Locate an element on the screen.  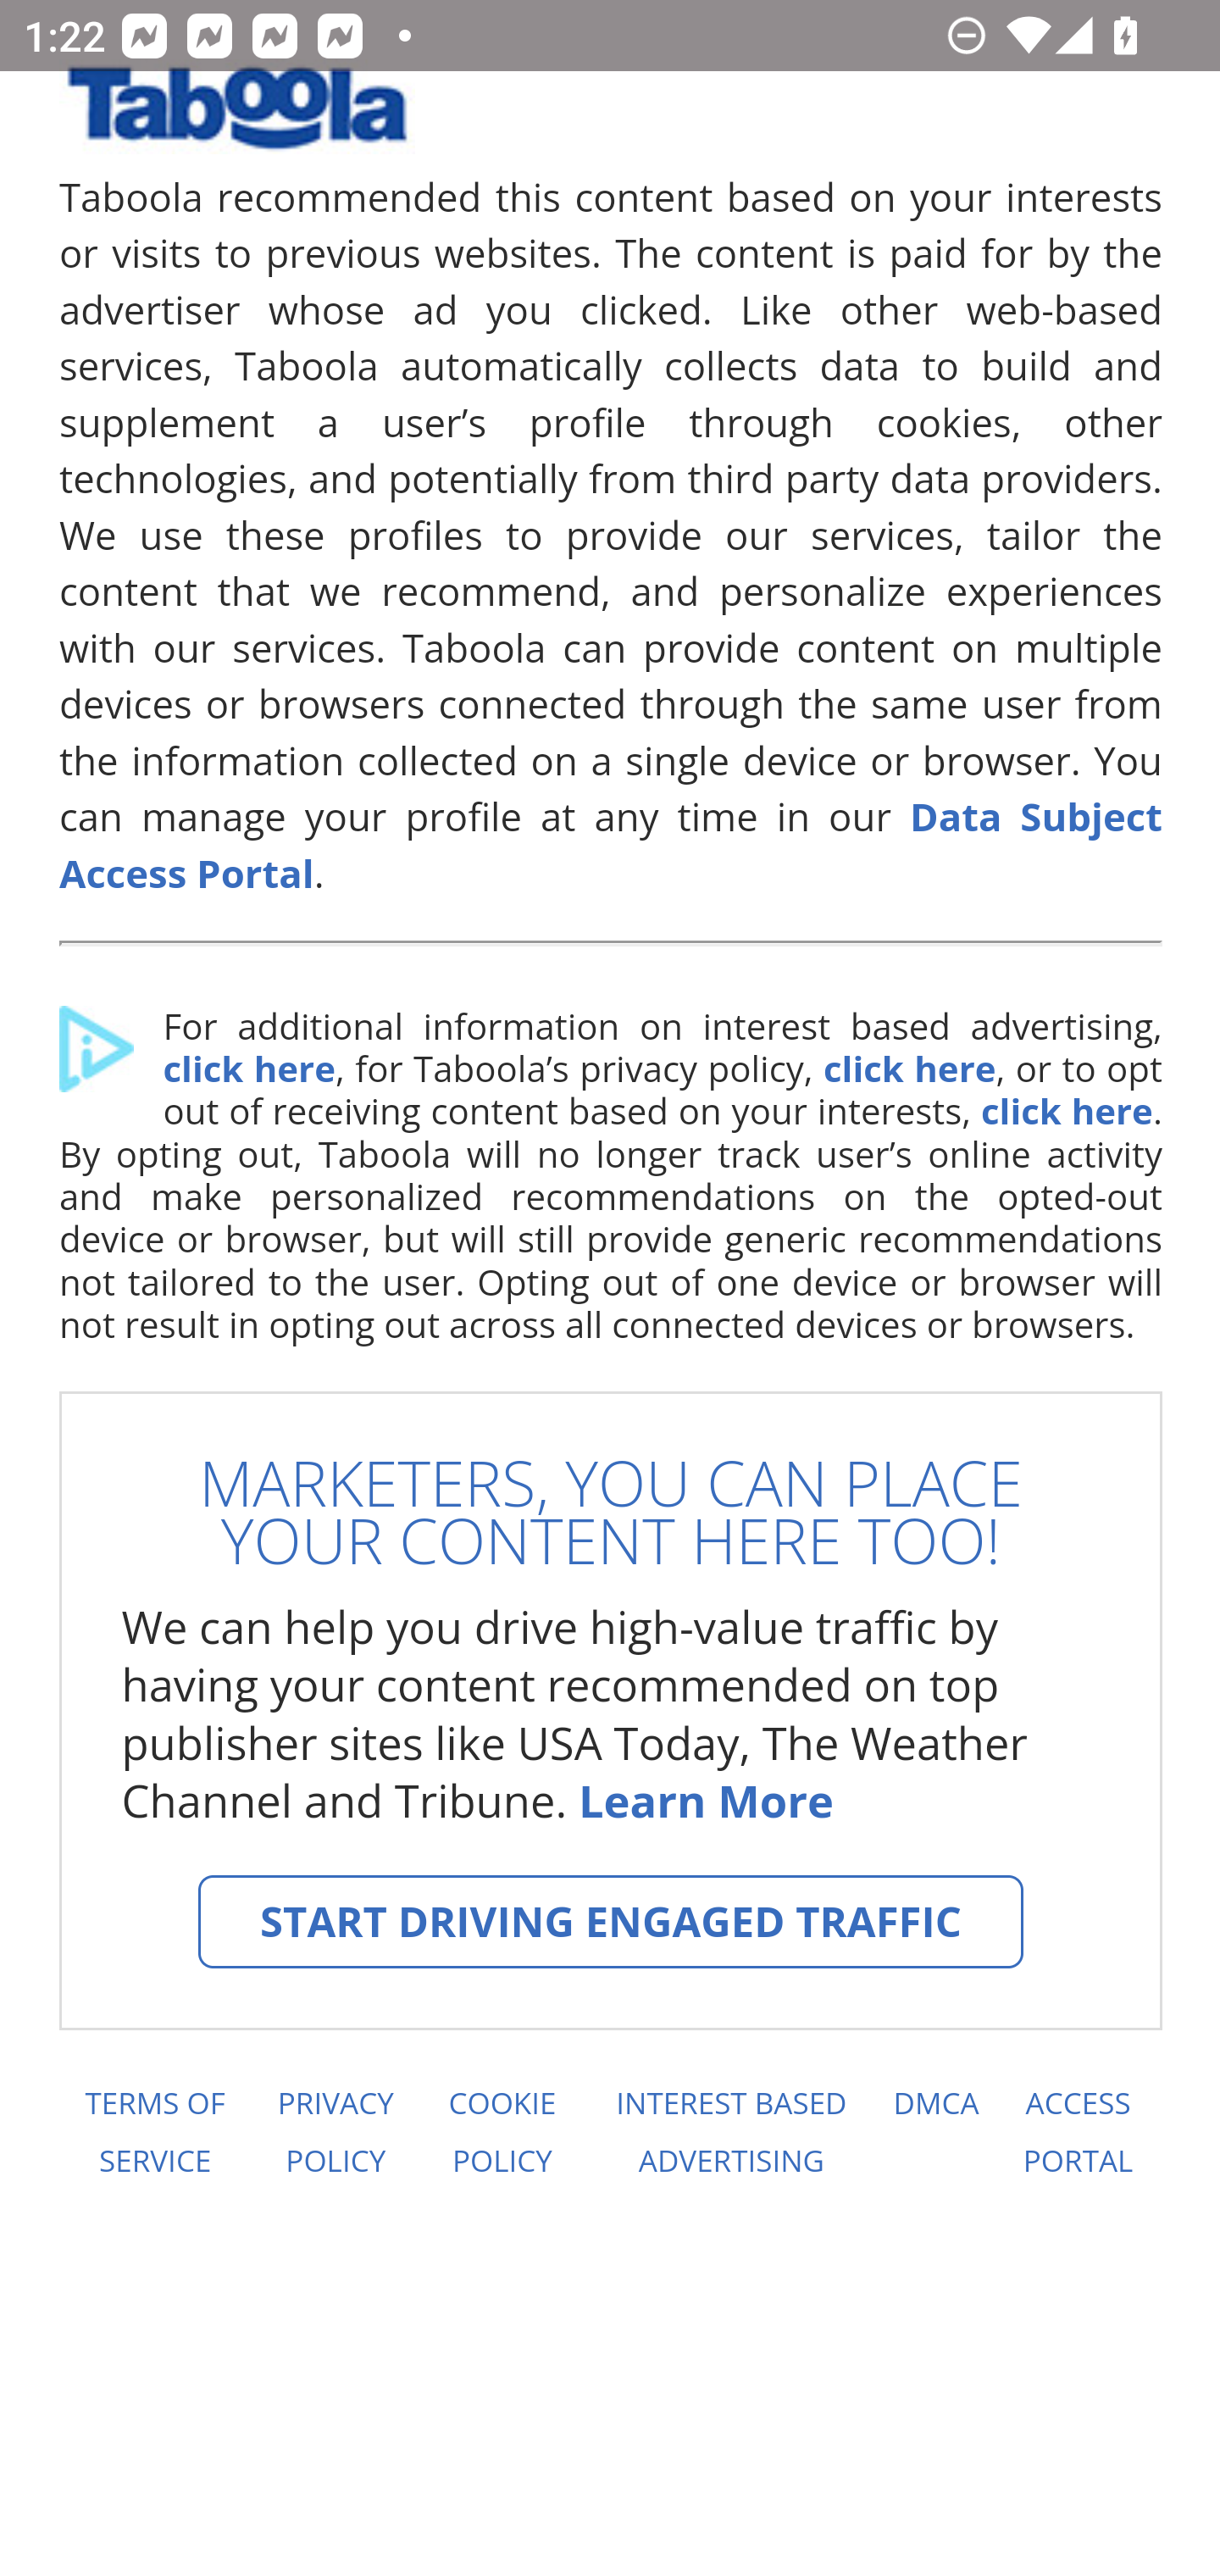
click here is located at coordinates (1065, 1111).